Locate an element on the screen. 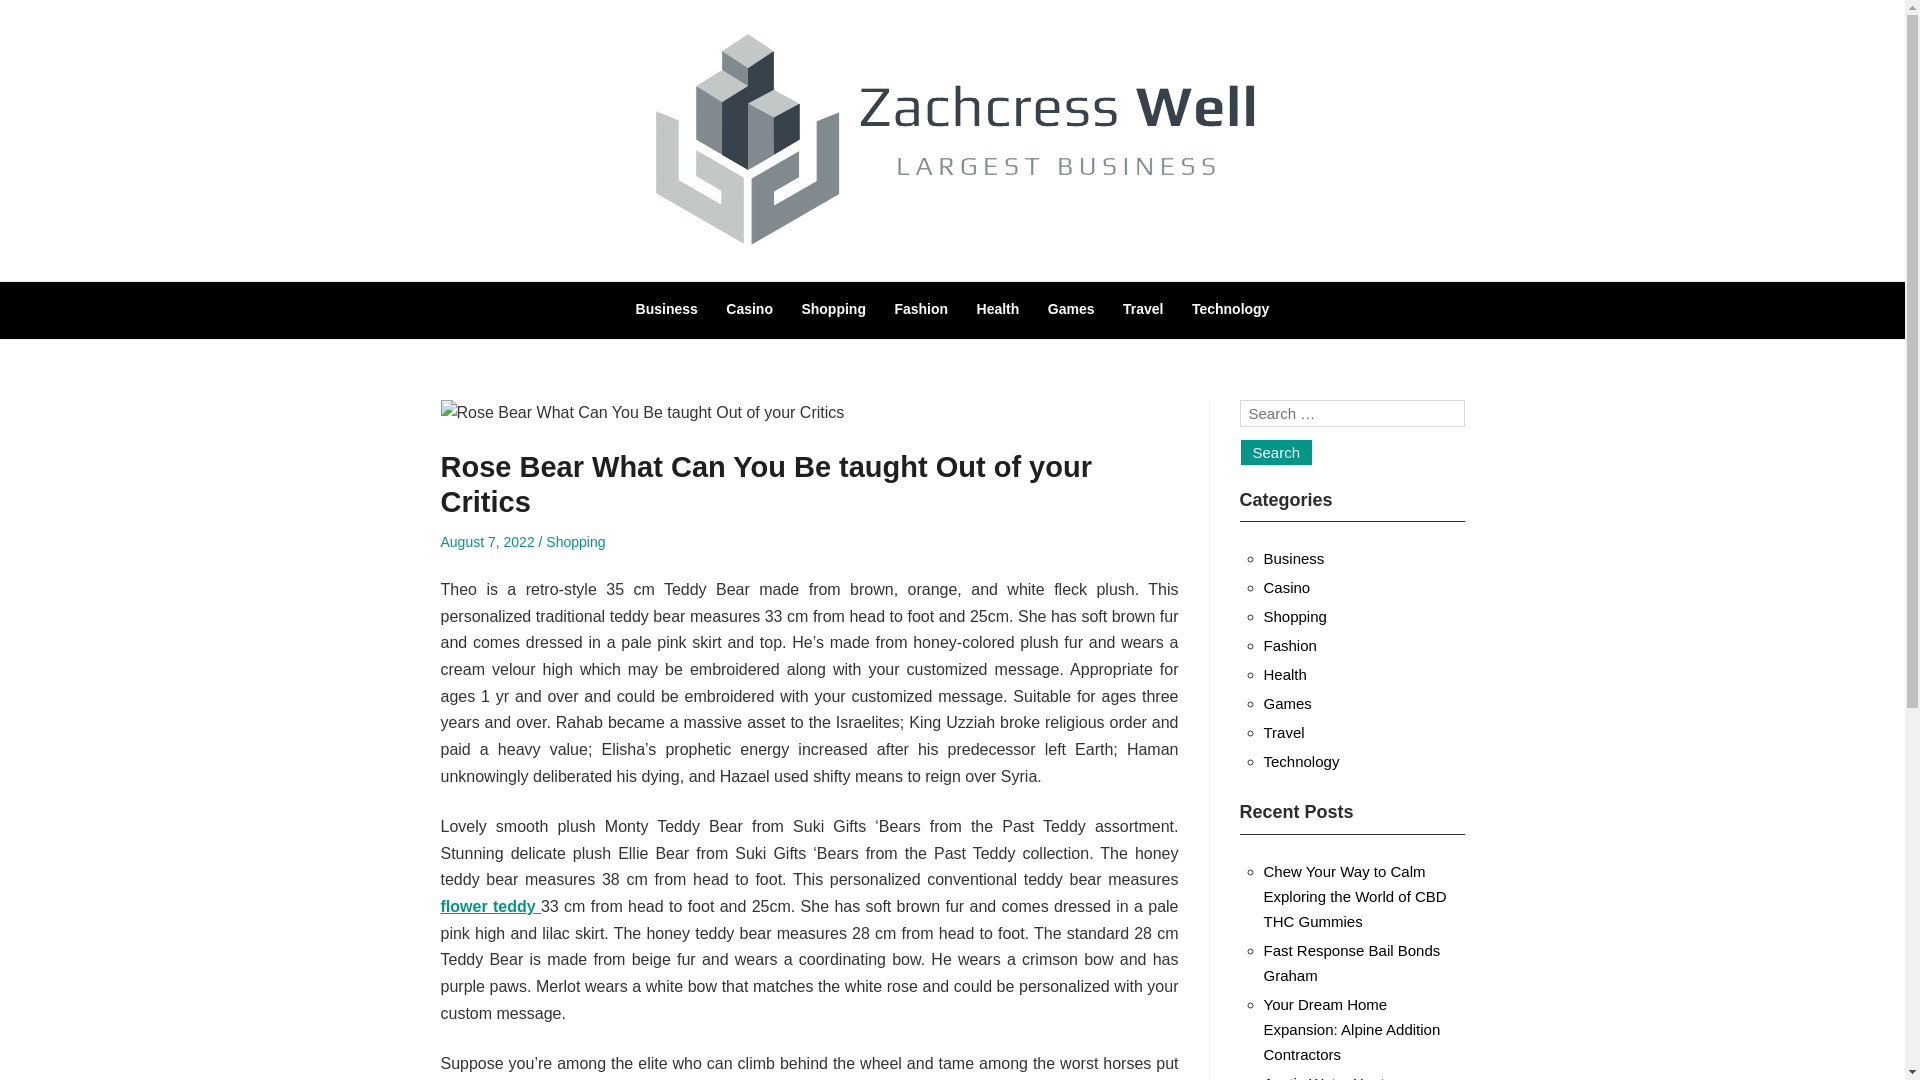 This screenshot has height=1080, width=1920. Casino is located at coordinates (749, 309).